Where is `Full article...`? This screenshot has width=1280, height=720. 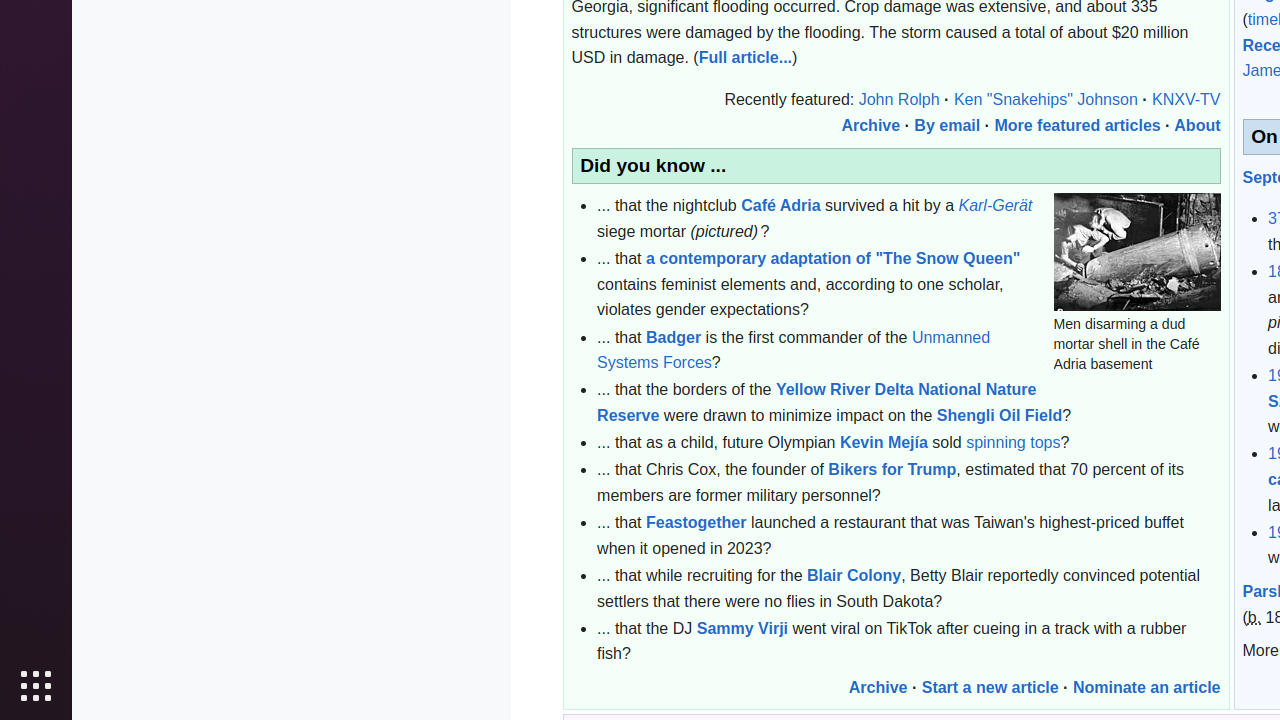
Full article... is located at coordinates (746, 58).